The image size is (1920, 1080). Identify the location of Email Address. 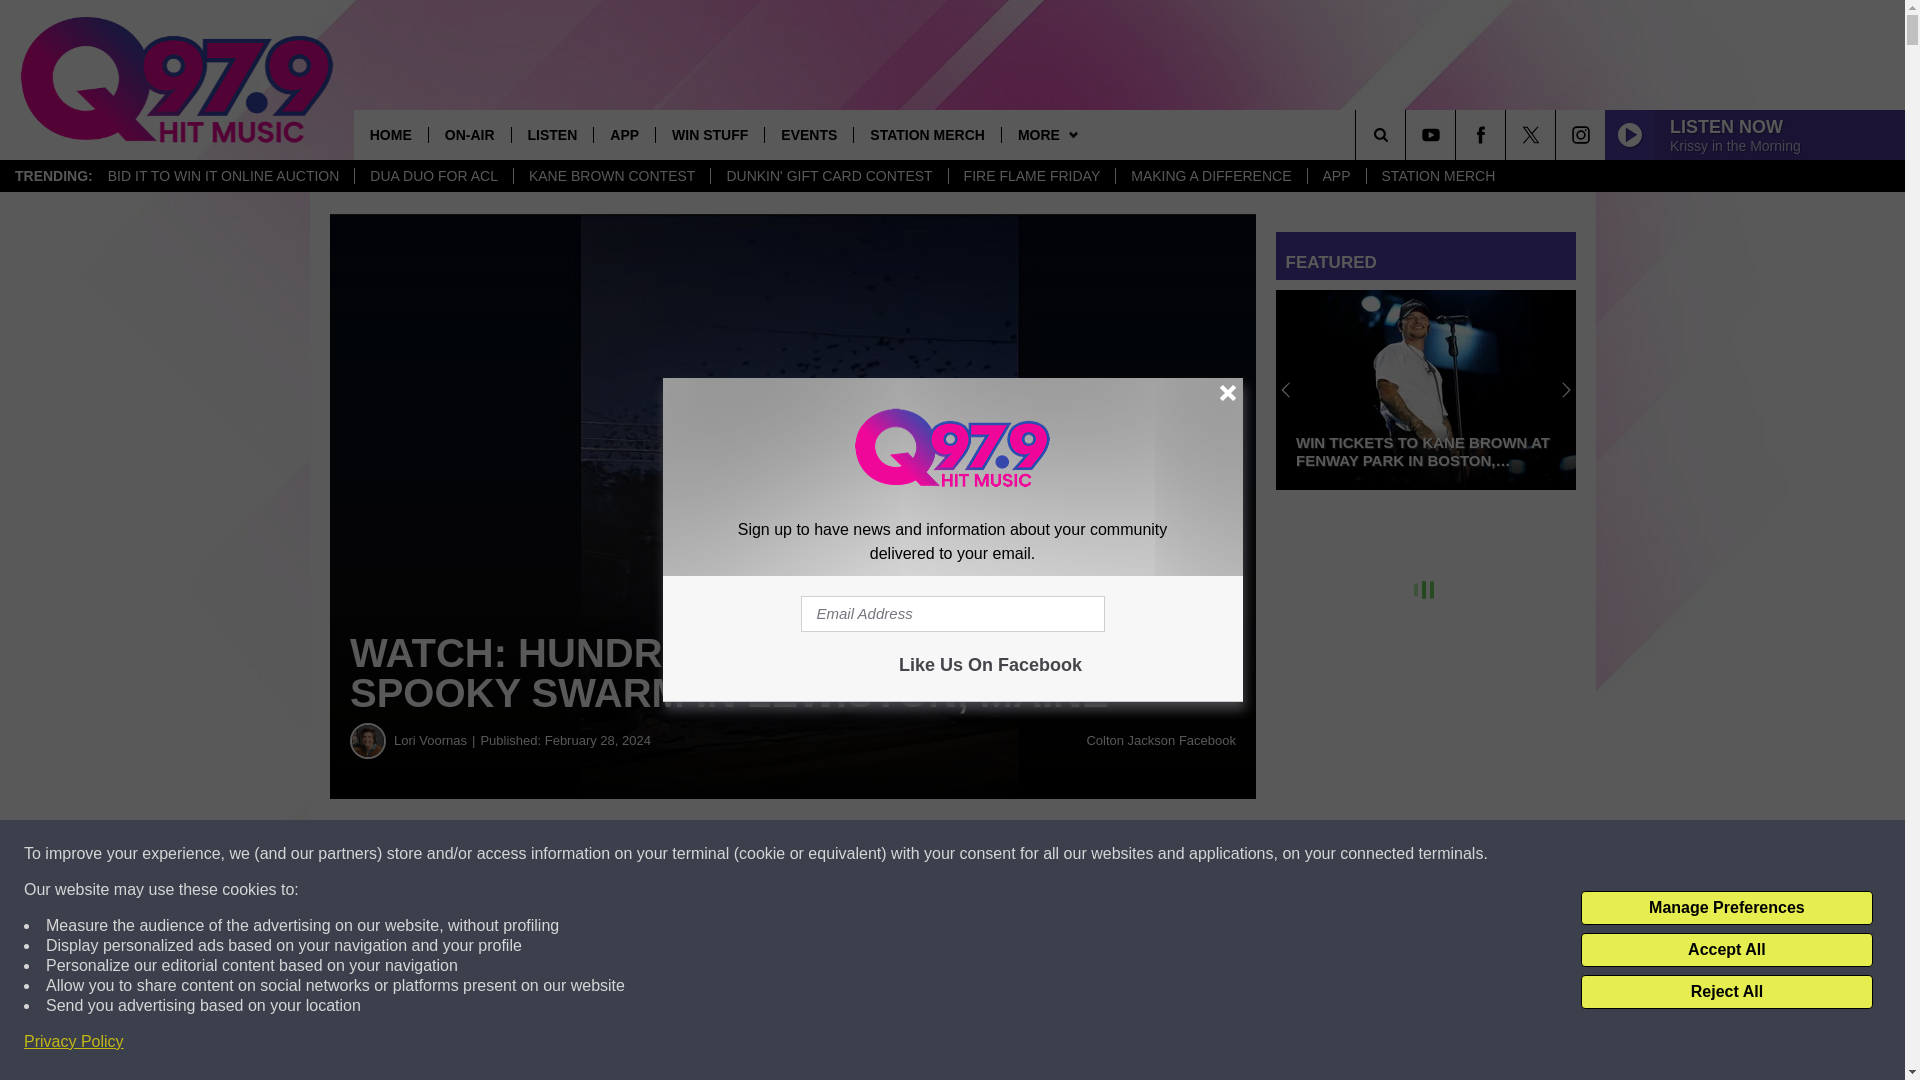
(952, 614).